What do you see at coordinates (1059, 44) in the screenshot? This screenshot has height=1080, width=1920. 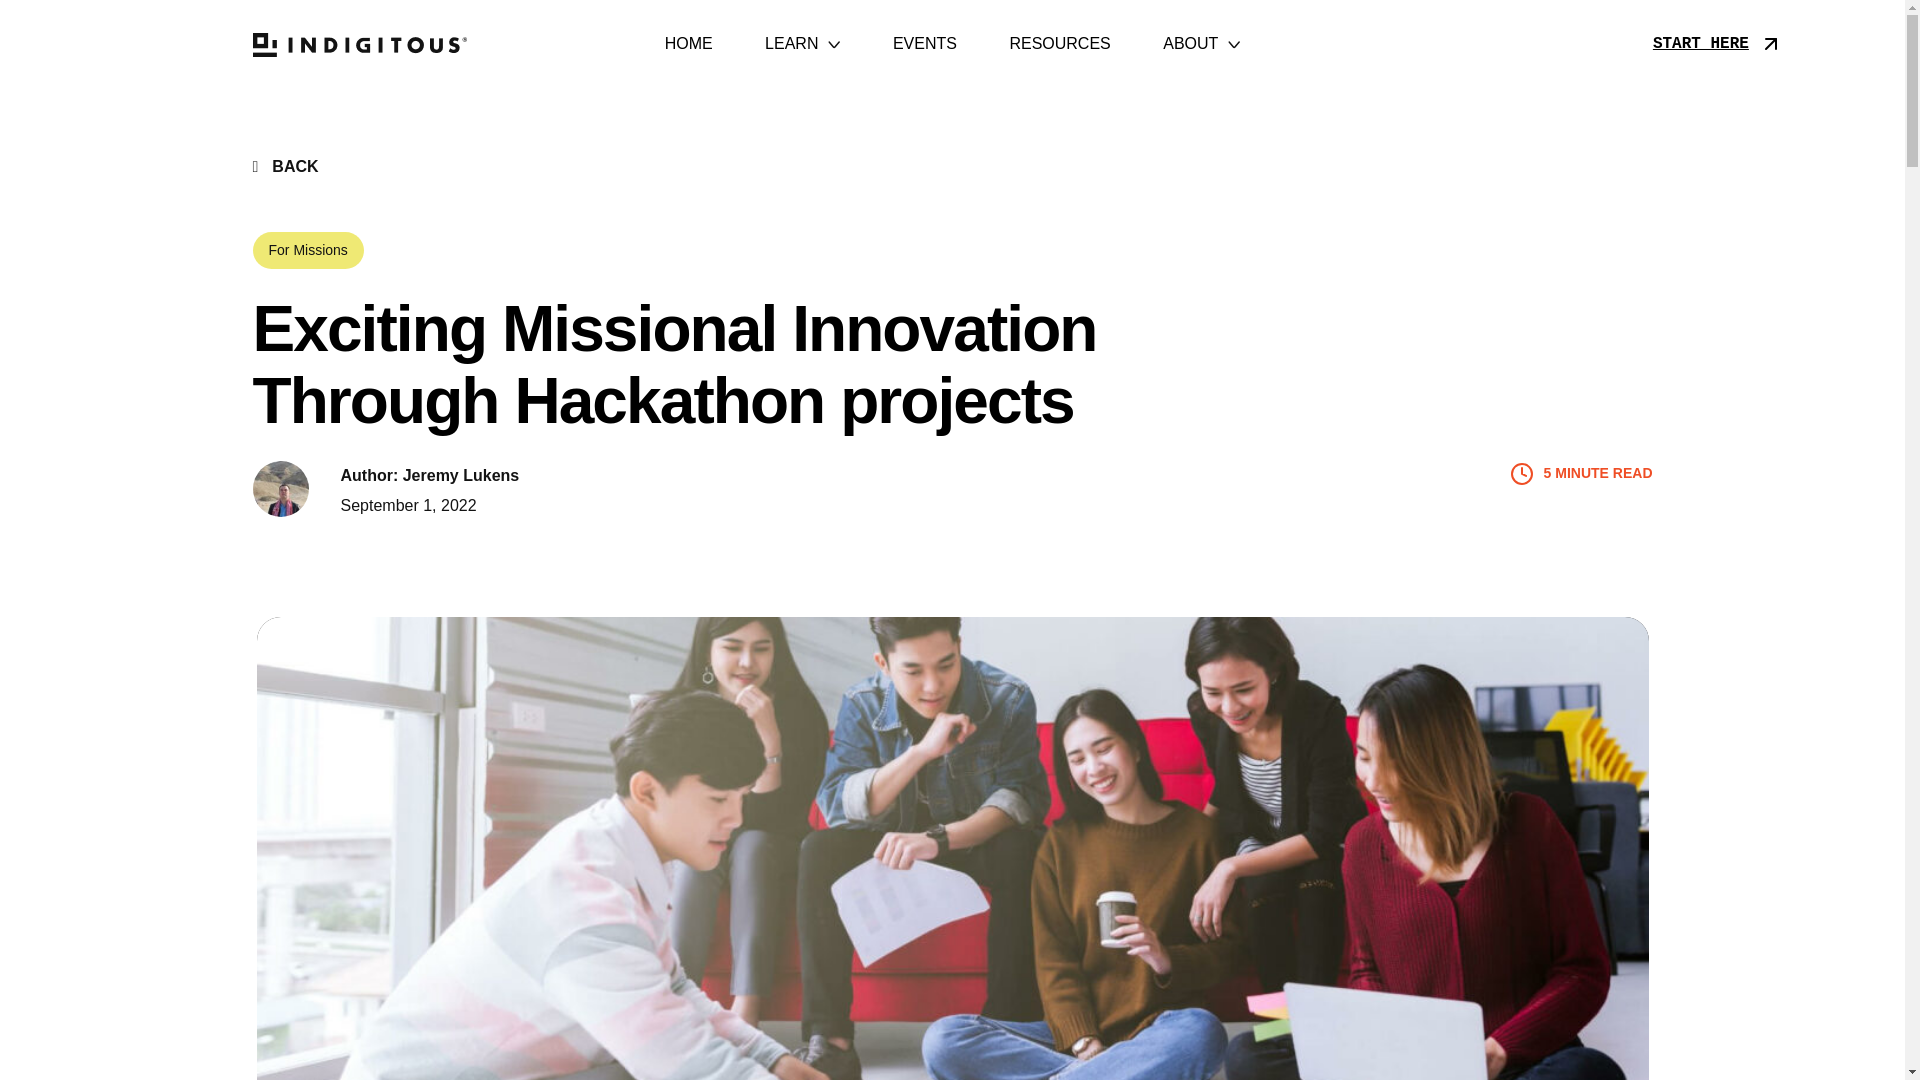 I see `RESOURCES` at bounding box center [1059, 44].